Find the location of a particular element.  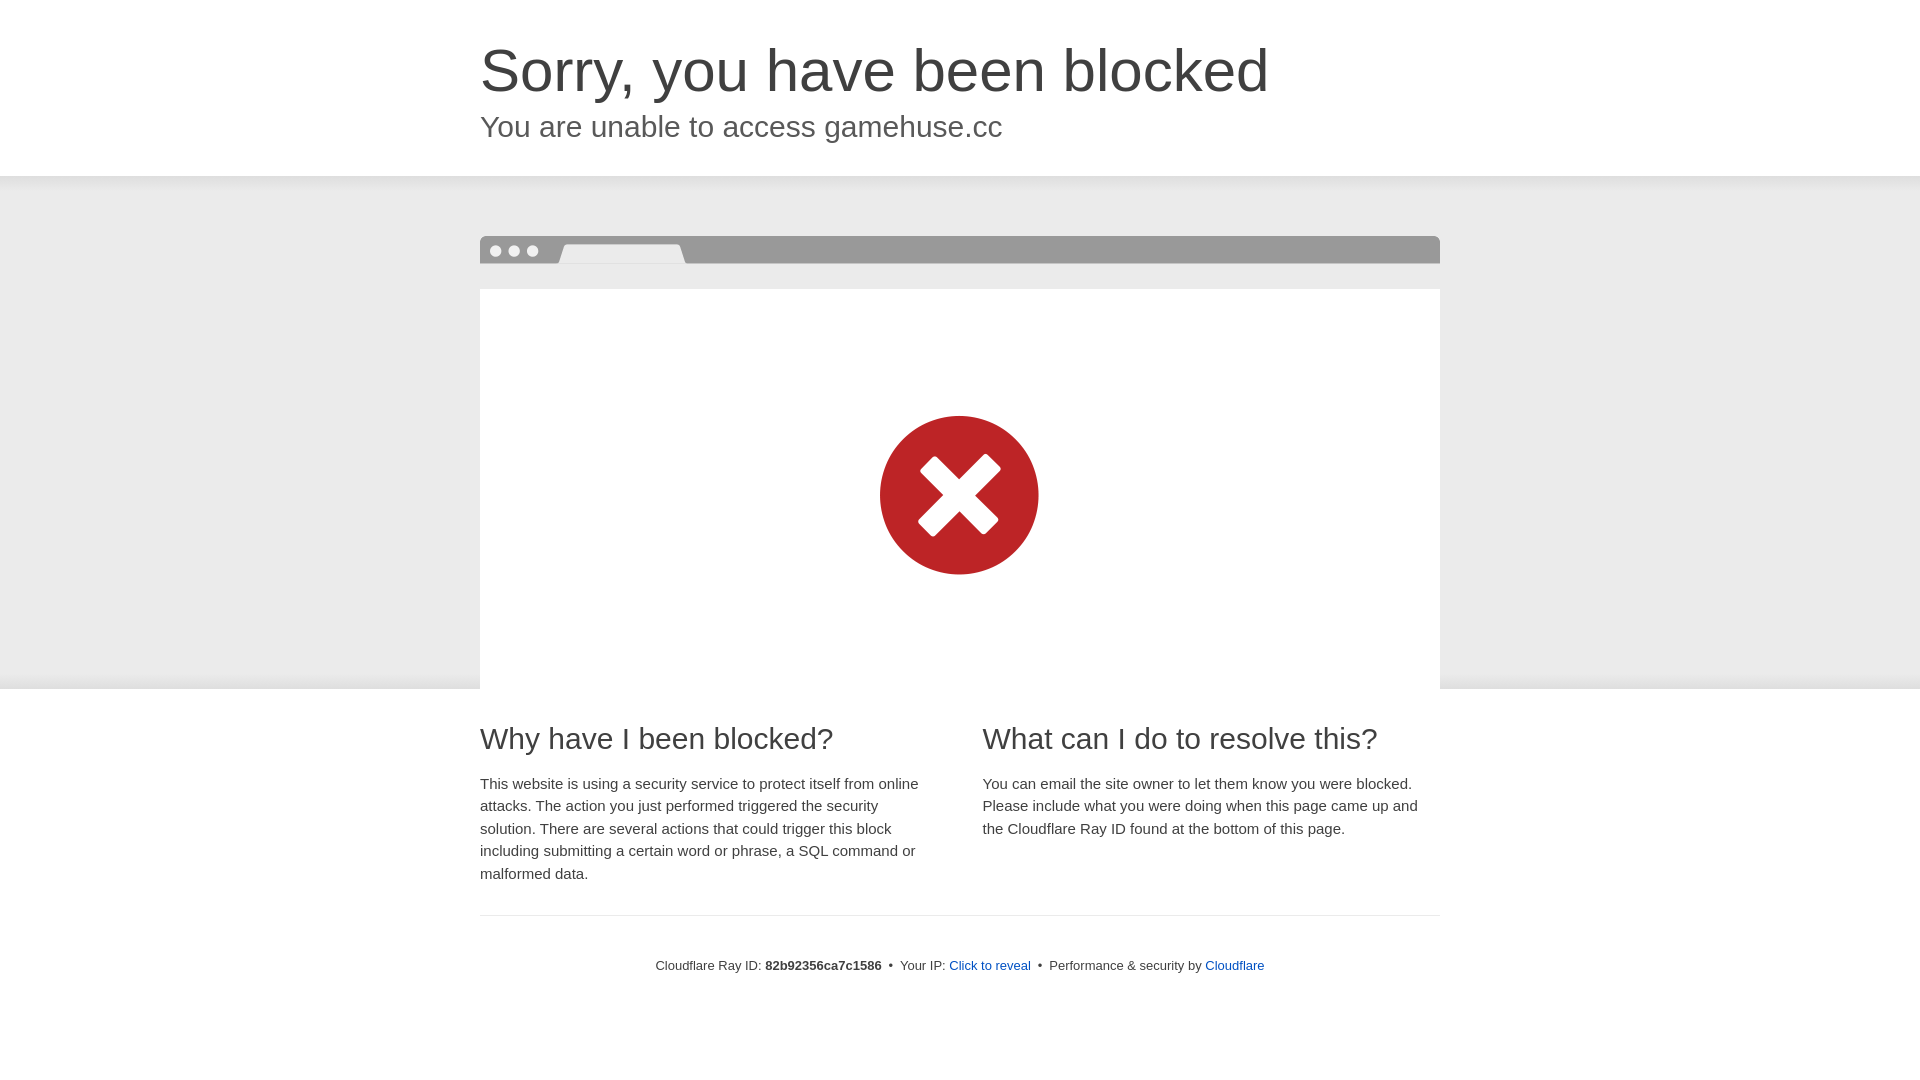

Cloudflare is located at coordinates (1234, 966).